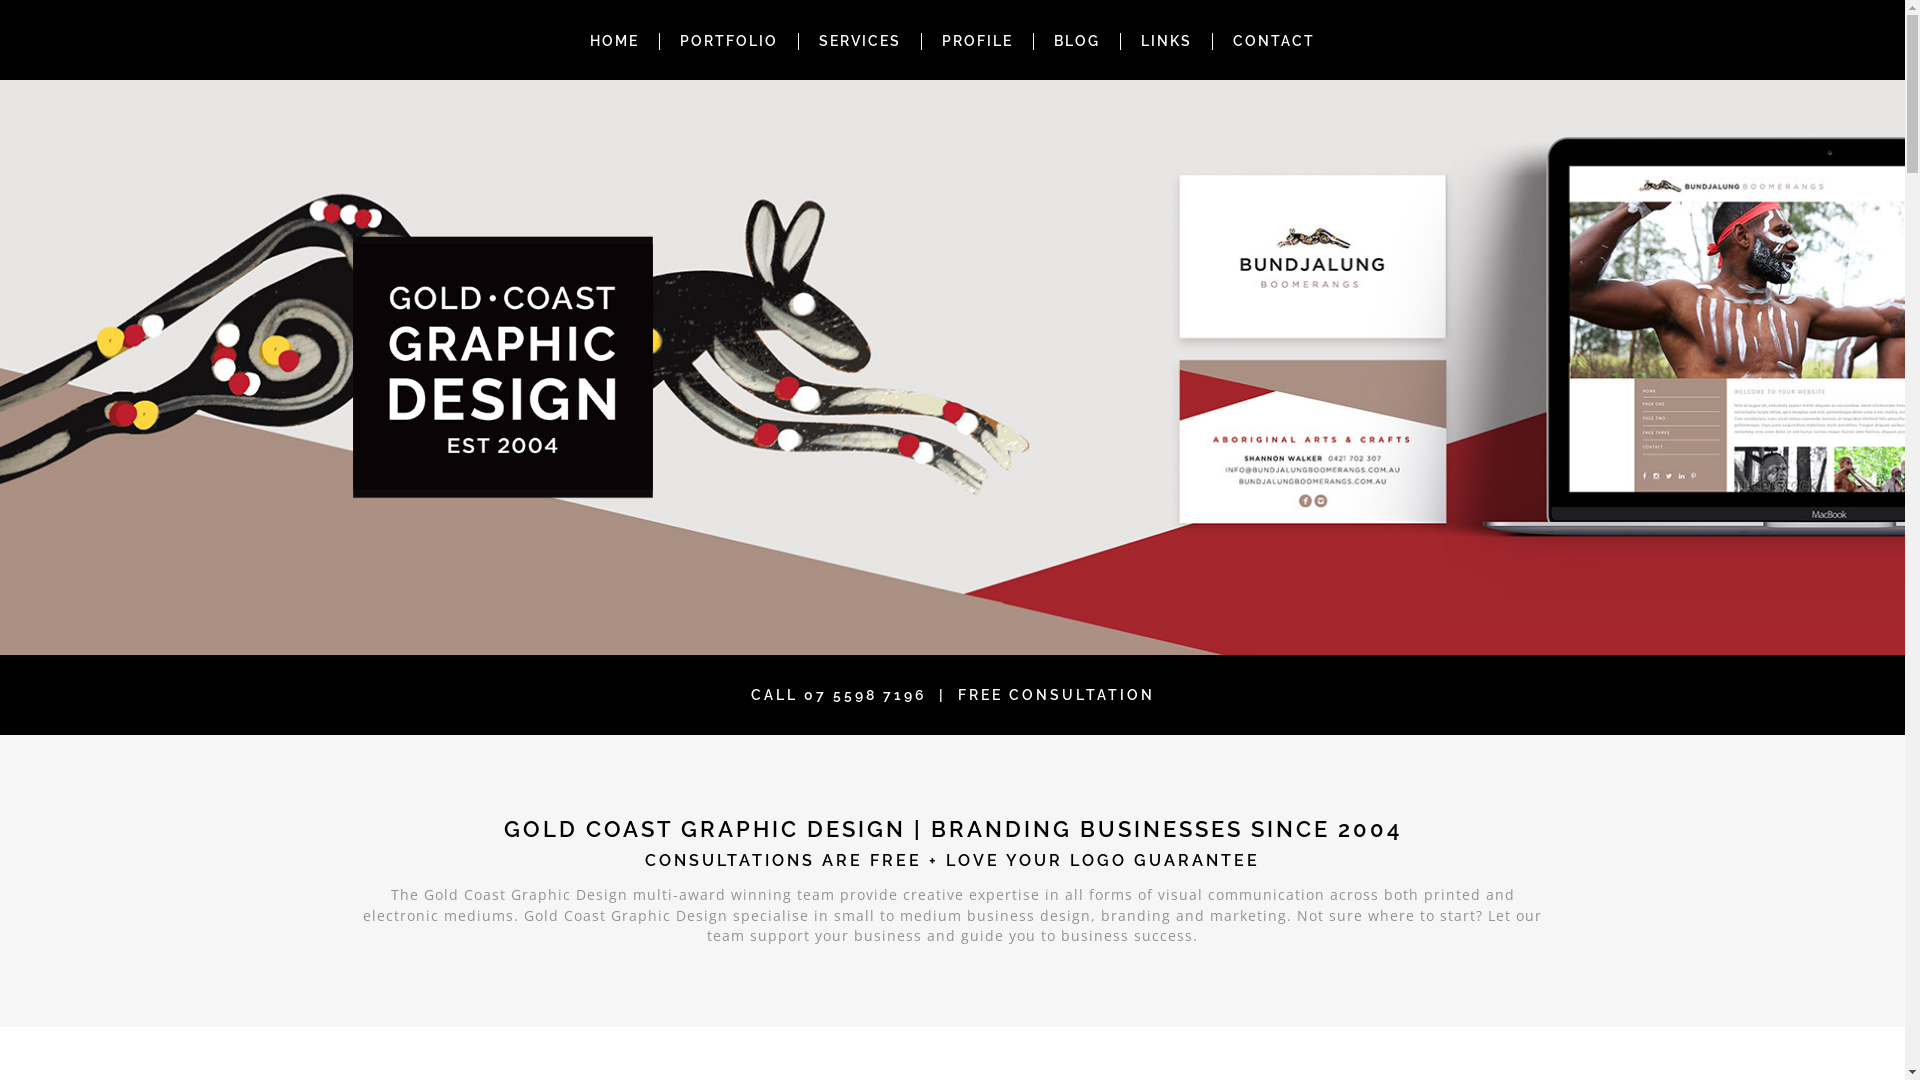 The width and height of the screenshot is (1920, 1080). I want to click on 07 5598 7196, so click(866, 695).